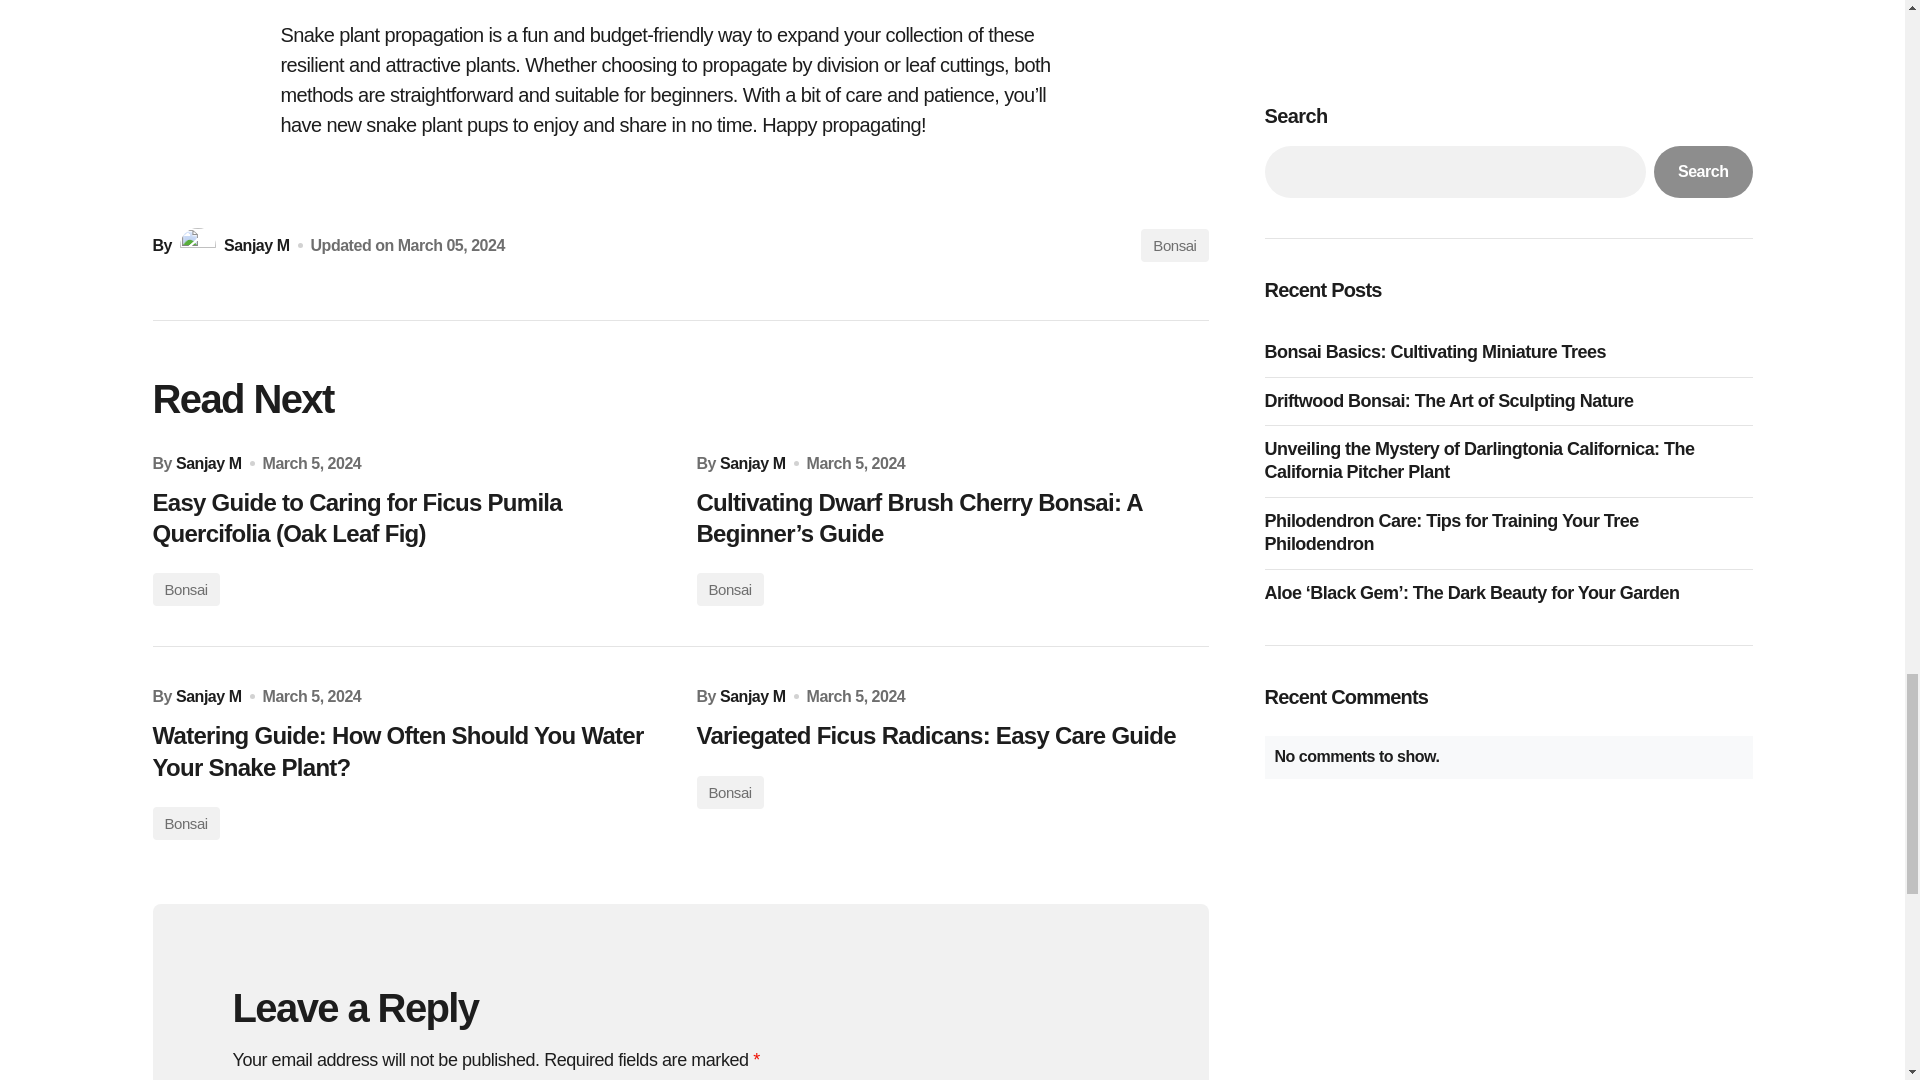  Describe the element at coordinates (232, 245) in the screenshot. I see `Sanjay M` at that location.